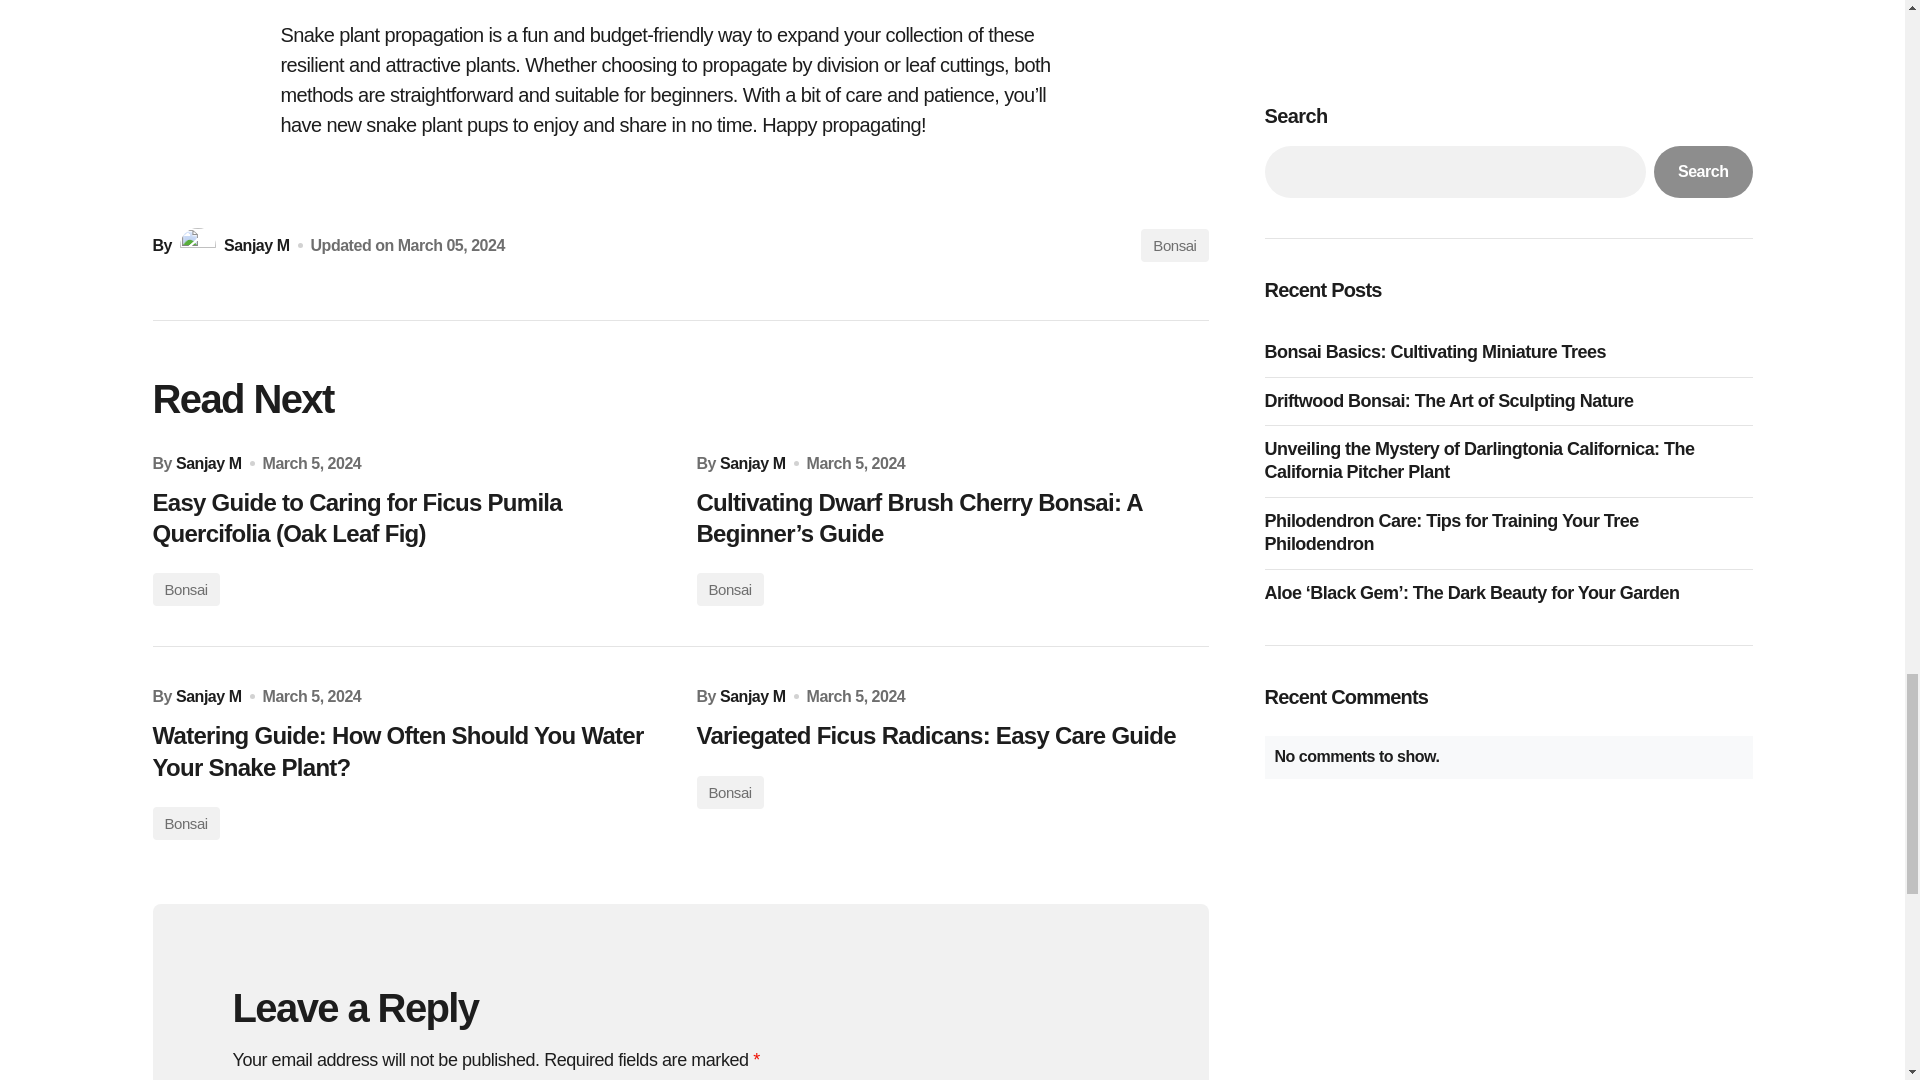  Describe the element at coordinates (232, 245) in the screenshot. I see `Sanjay M` at that location.